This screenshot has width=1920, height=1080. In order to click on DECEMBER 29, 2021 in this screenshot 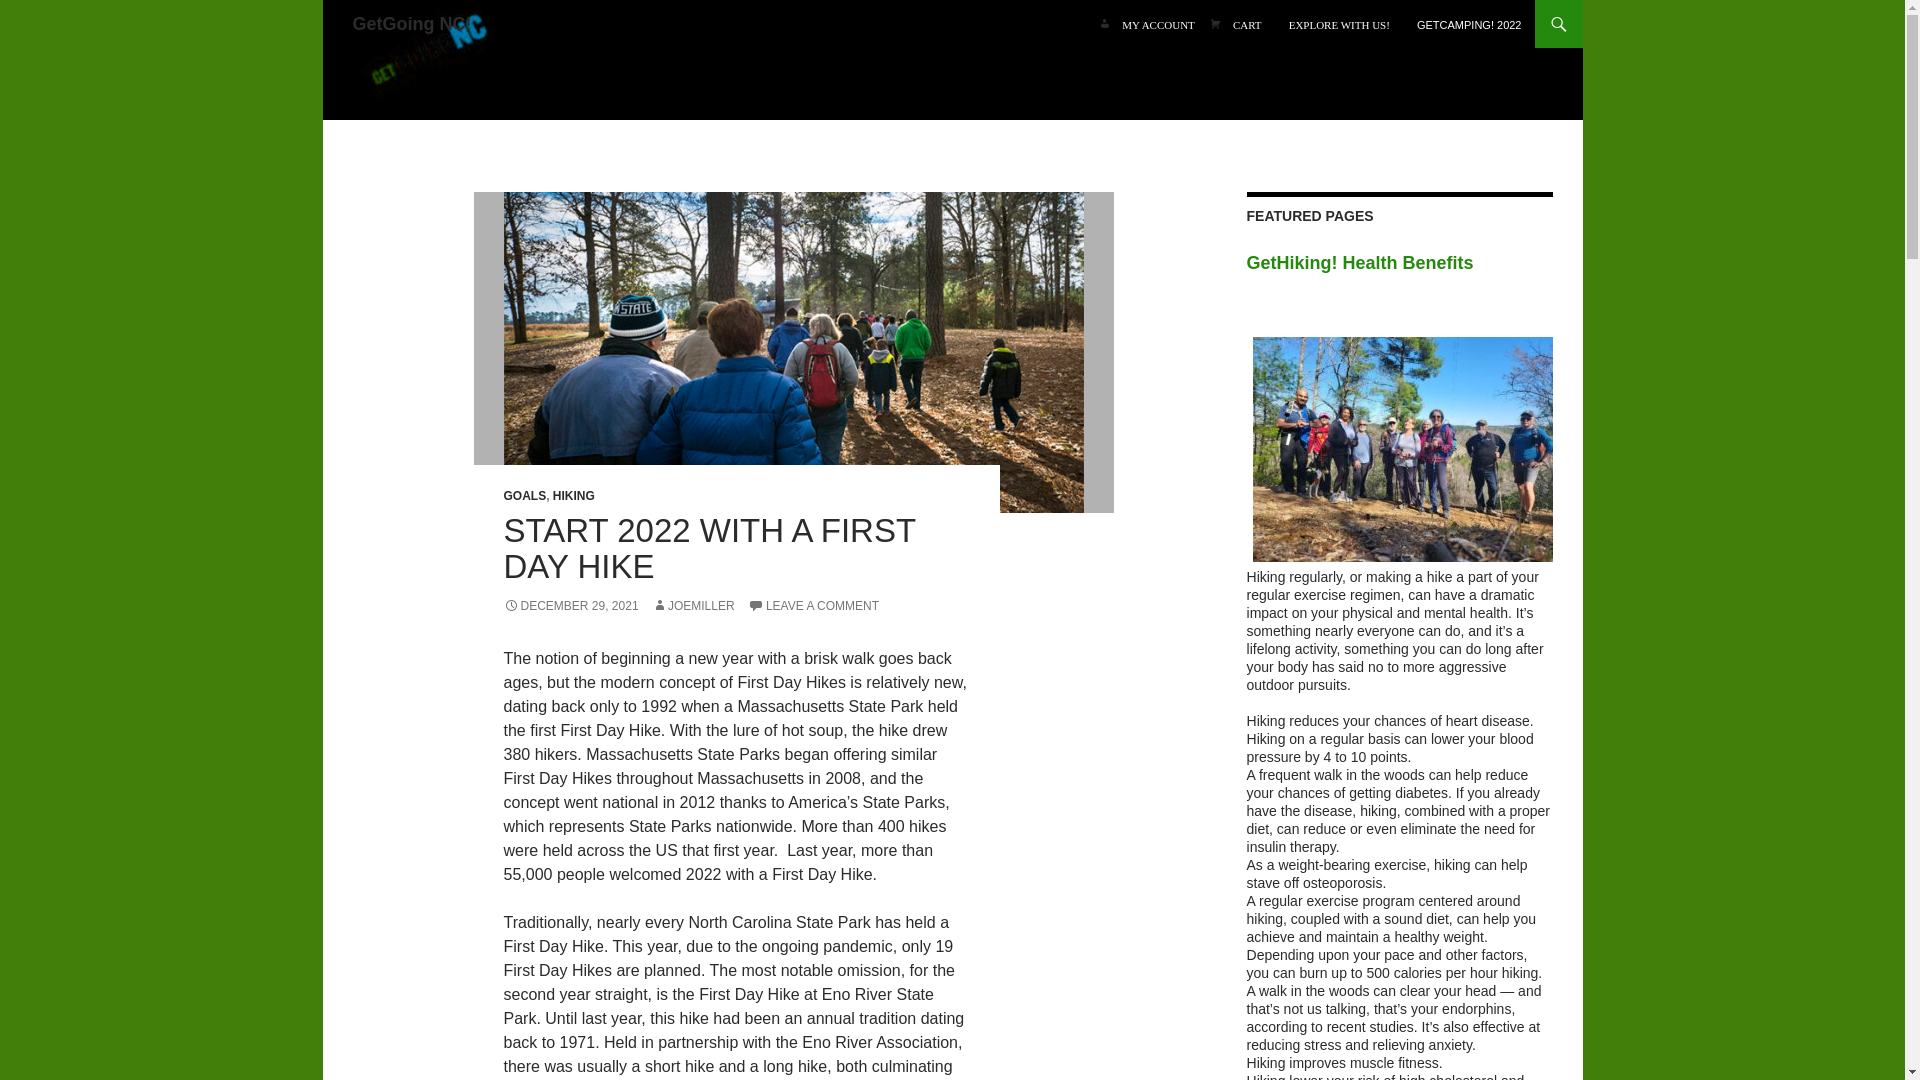, I will do `click(571, 606)`.